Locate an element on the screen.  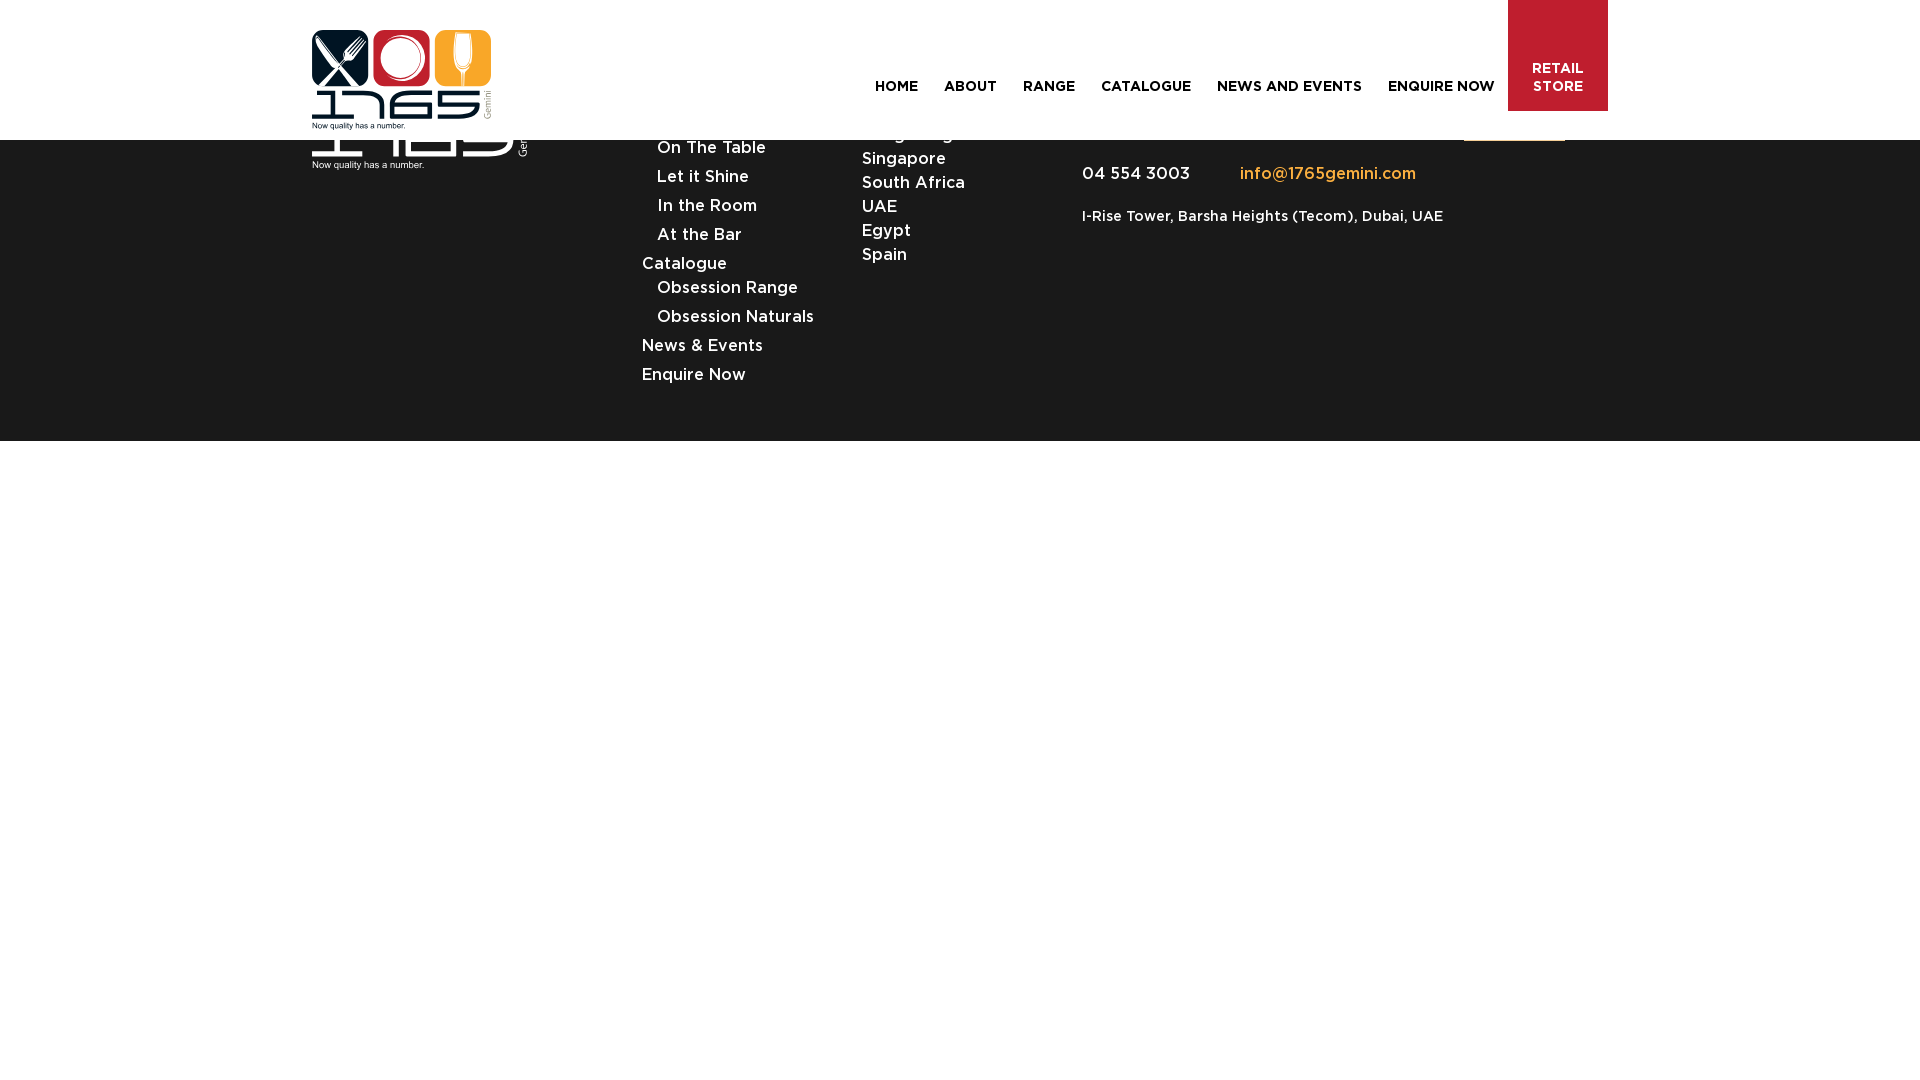
SUBSCRIBE is located at coordinates (1514, 118).